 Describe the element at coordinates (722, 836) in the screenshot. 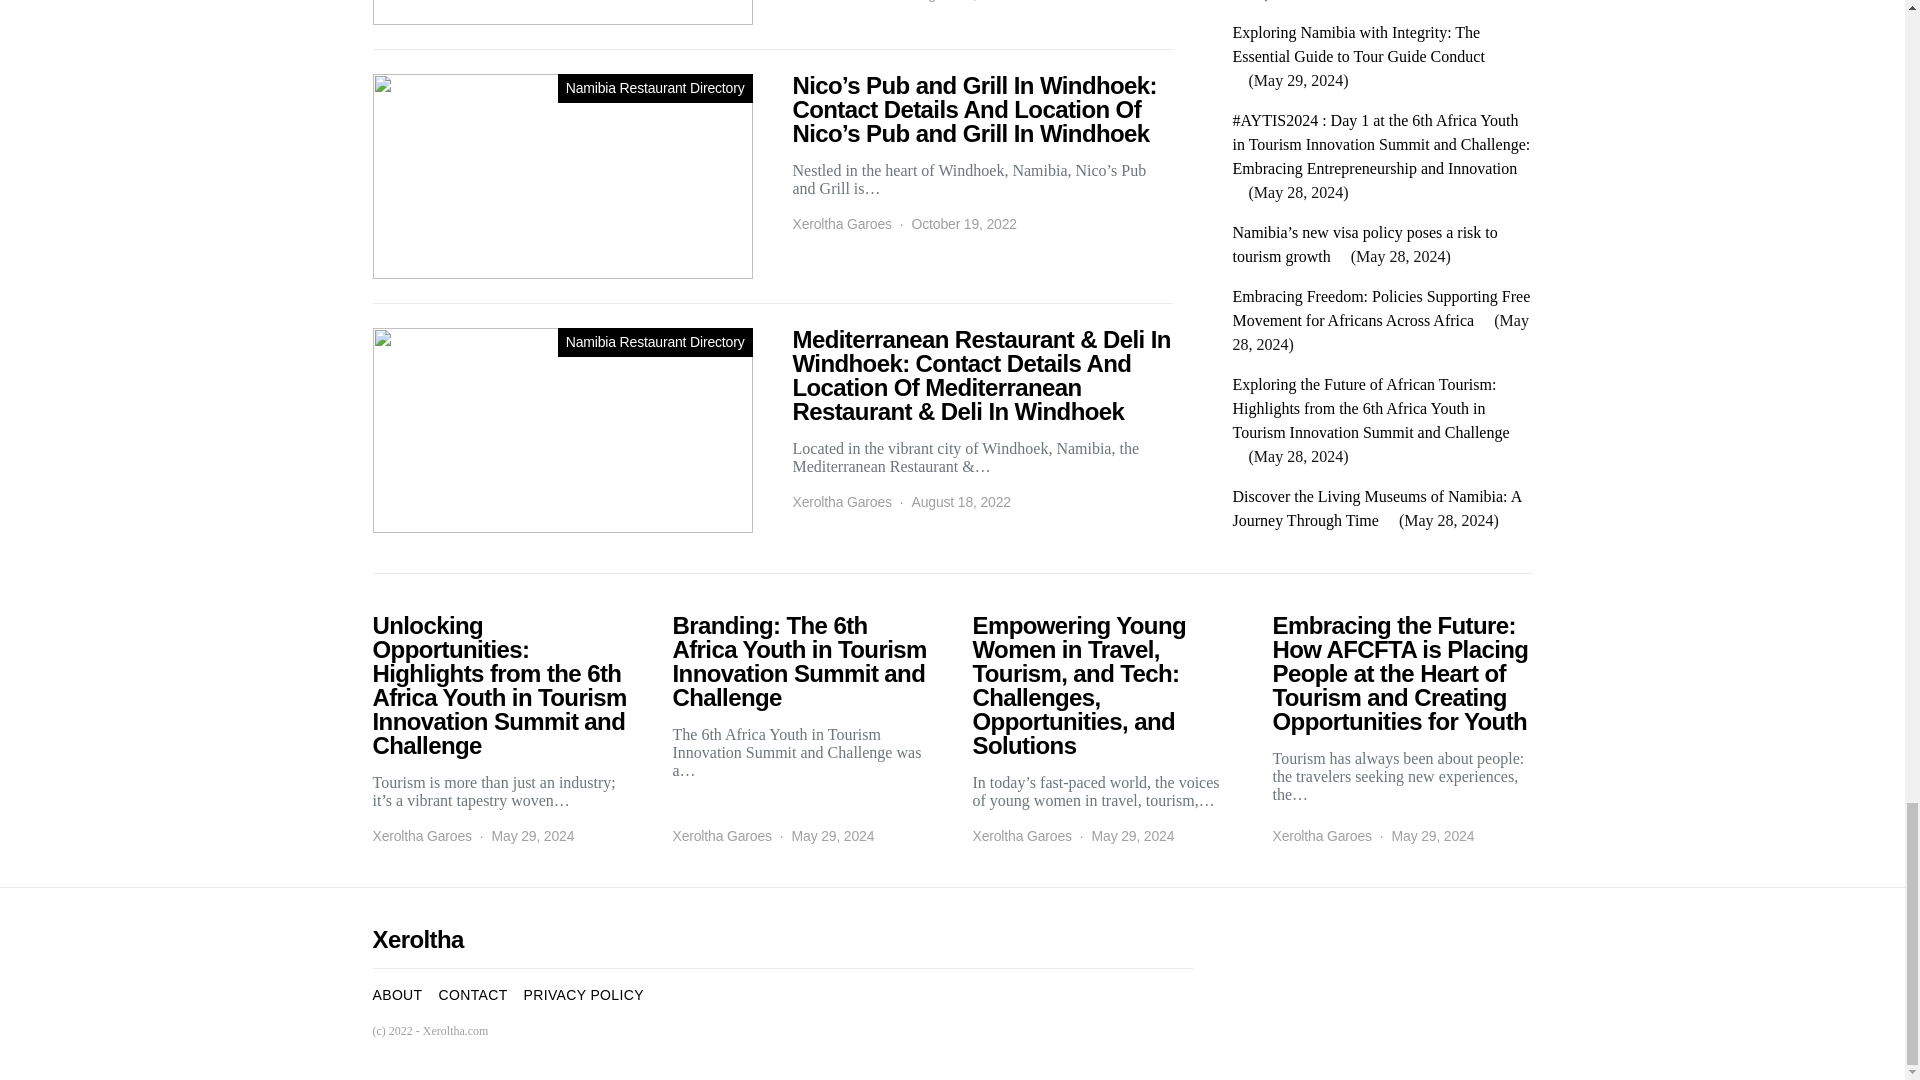

I see `View all posts by Xeroltha Garoes` at that location.